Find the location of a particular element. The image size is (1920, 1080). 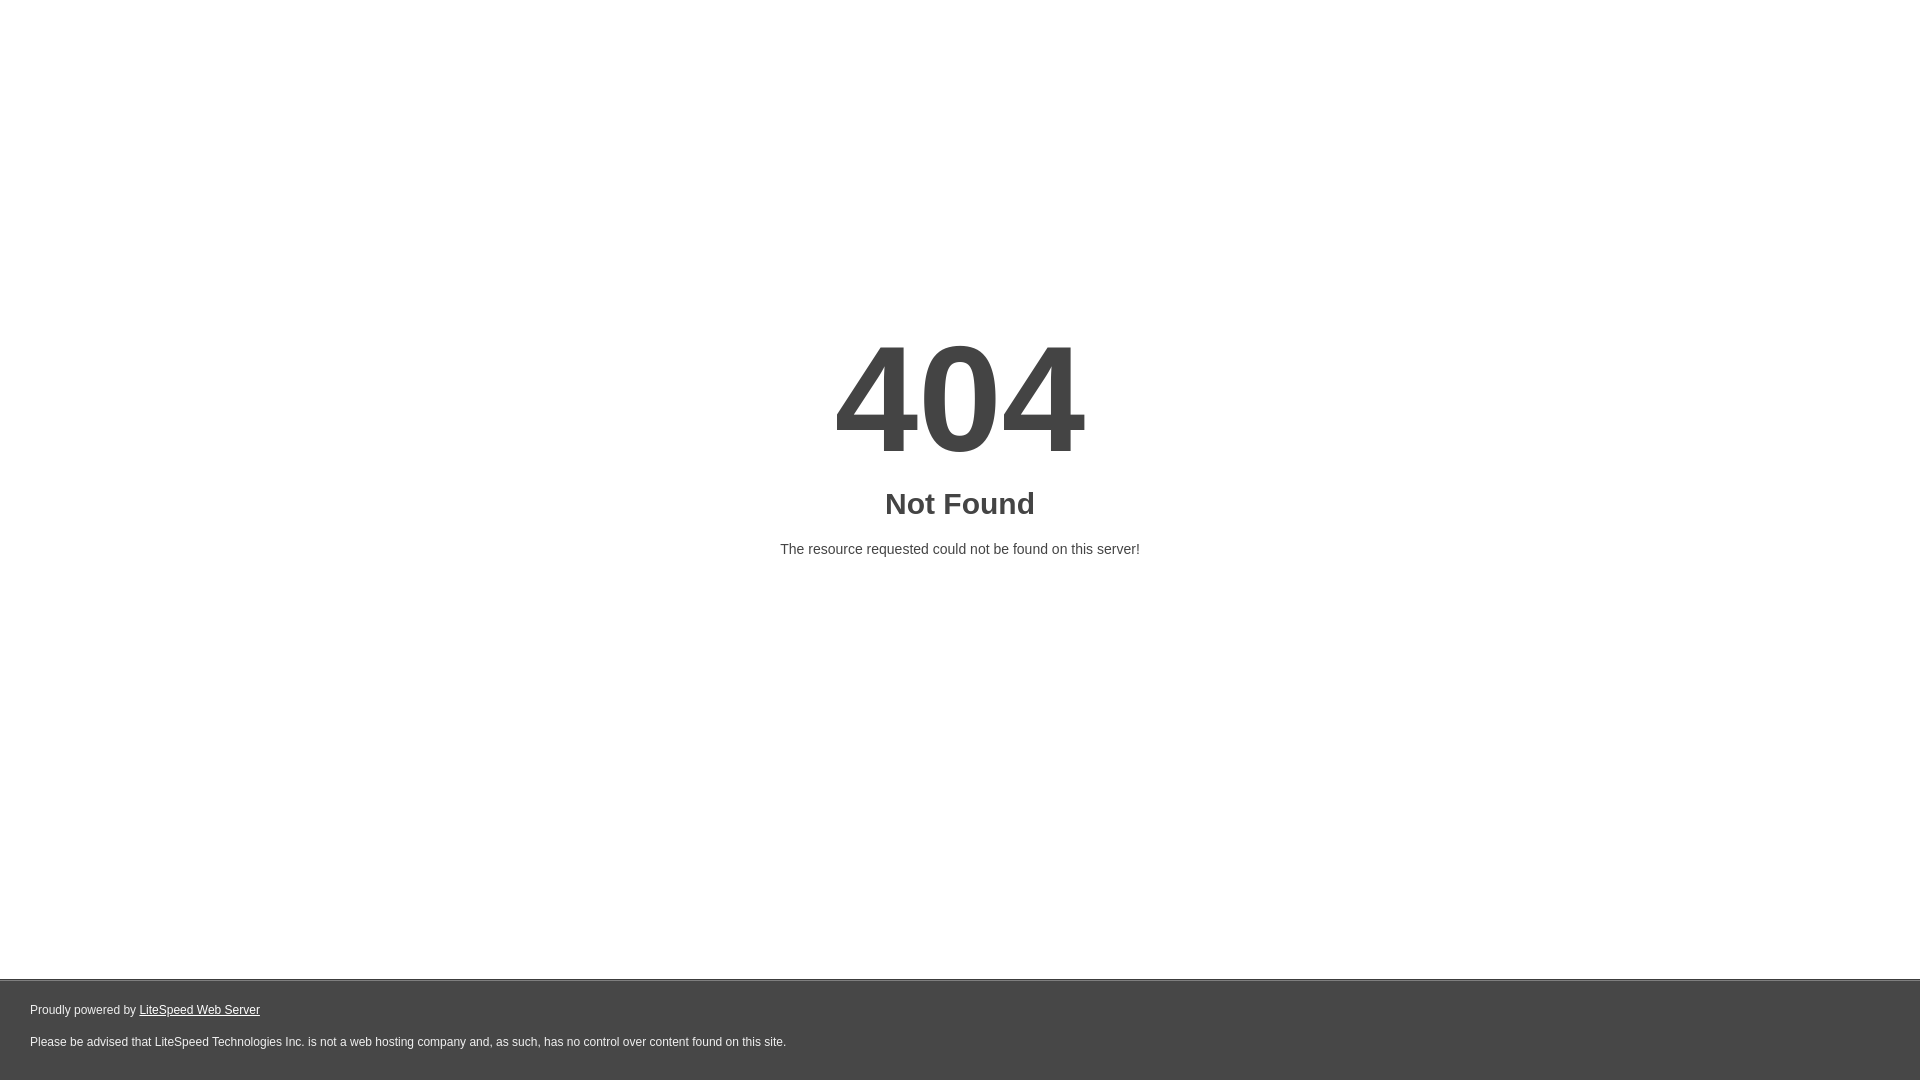

LiteSpeed Web Server is located at coordinates (200, 1010).